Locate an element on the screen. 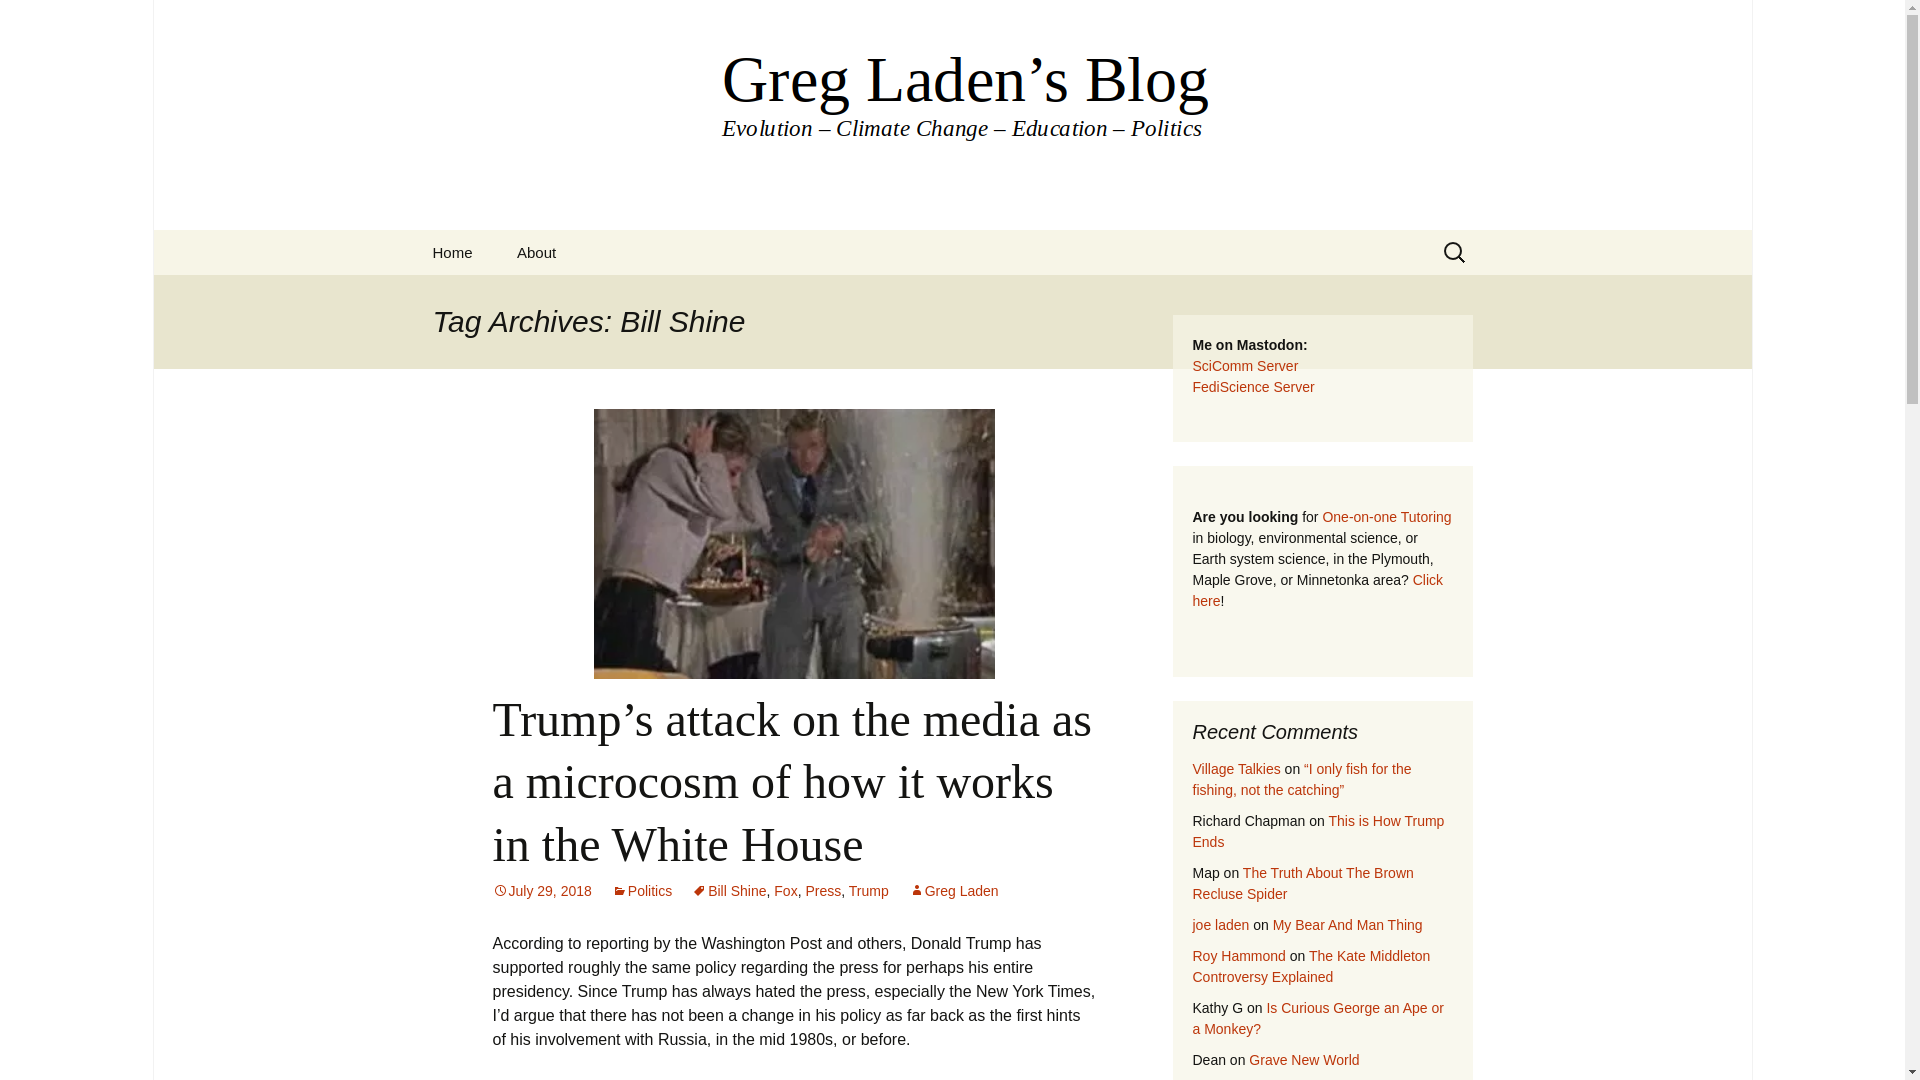  Fox is located at coordinates (784, 890).